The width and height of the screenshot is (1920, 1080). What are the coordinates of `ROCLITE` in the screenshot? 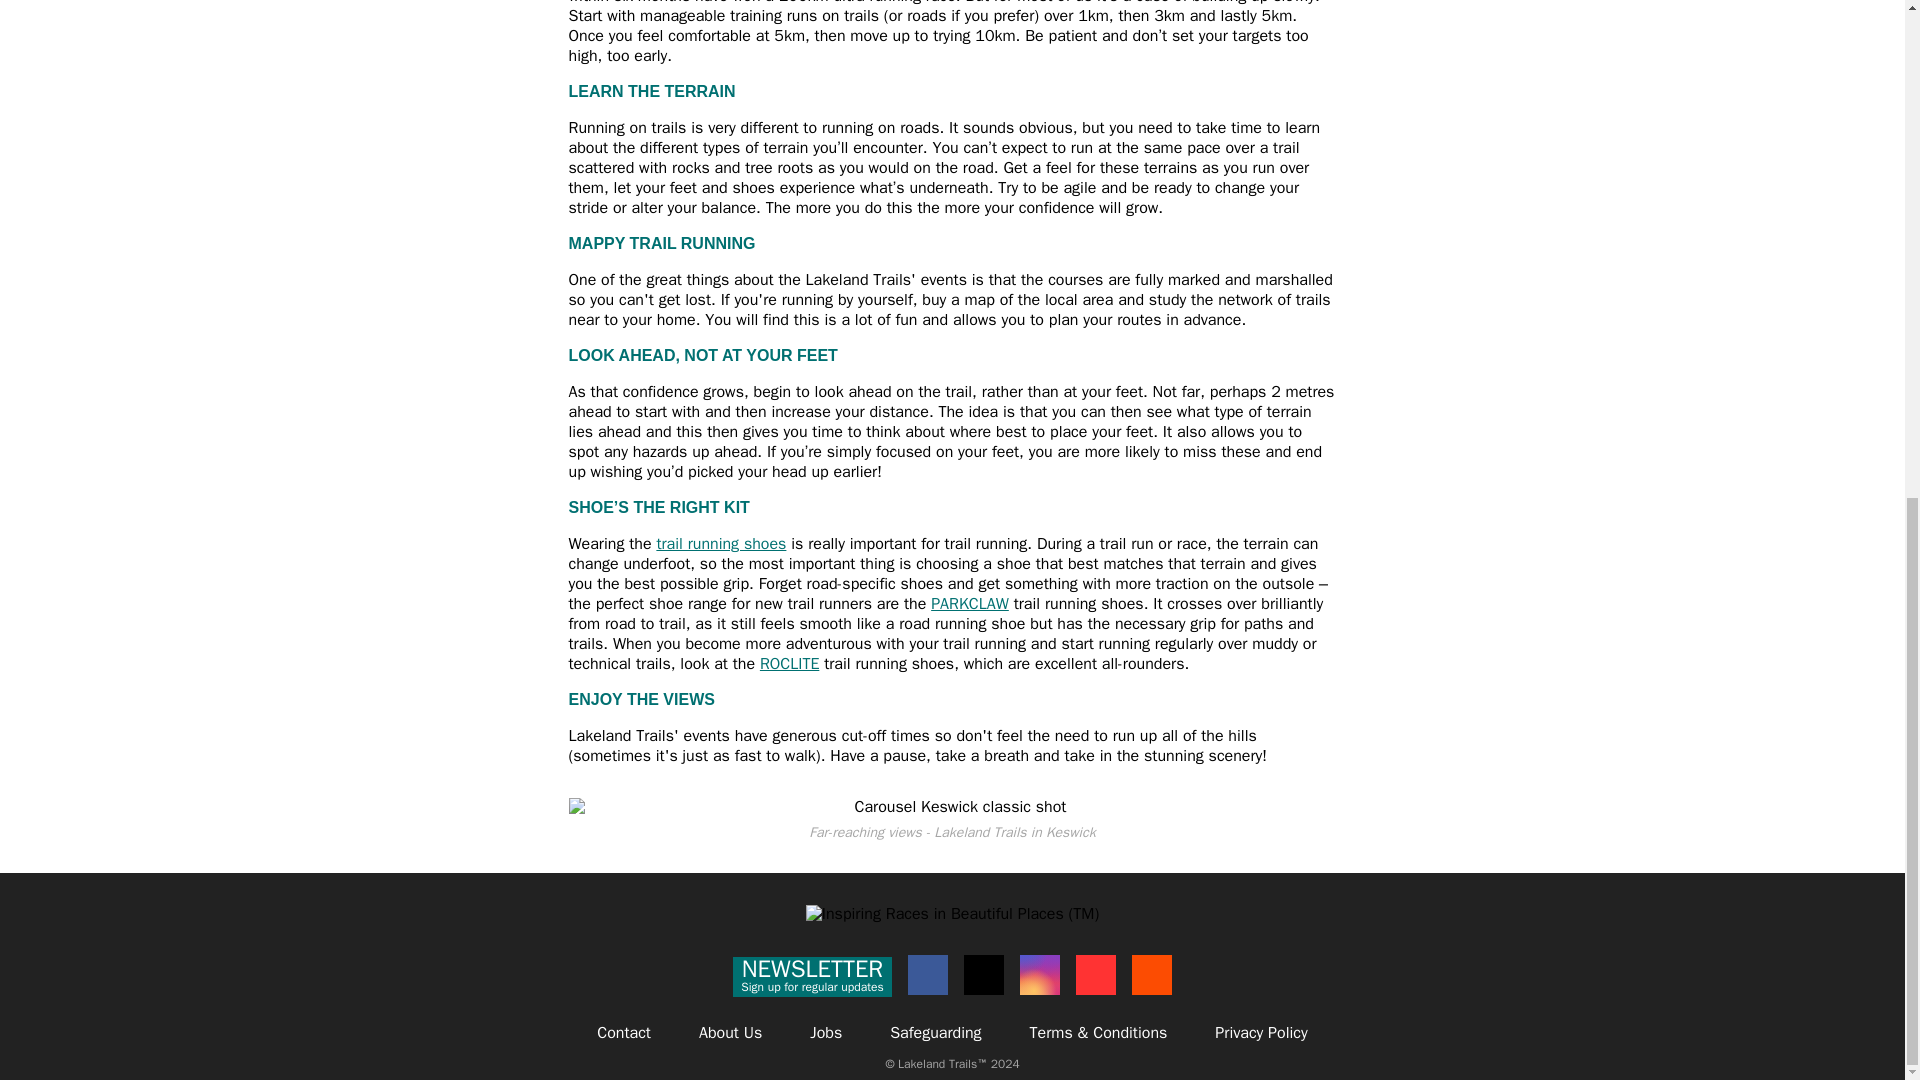 It's located at (790, 664).